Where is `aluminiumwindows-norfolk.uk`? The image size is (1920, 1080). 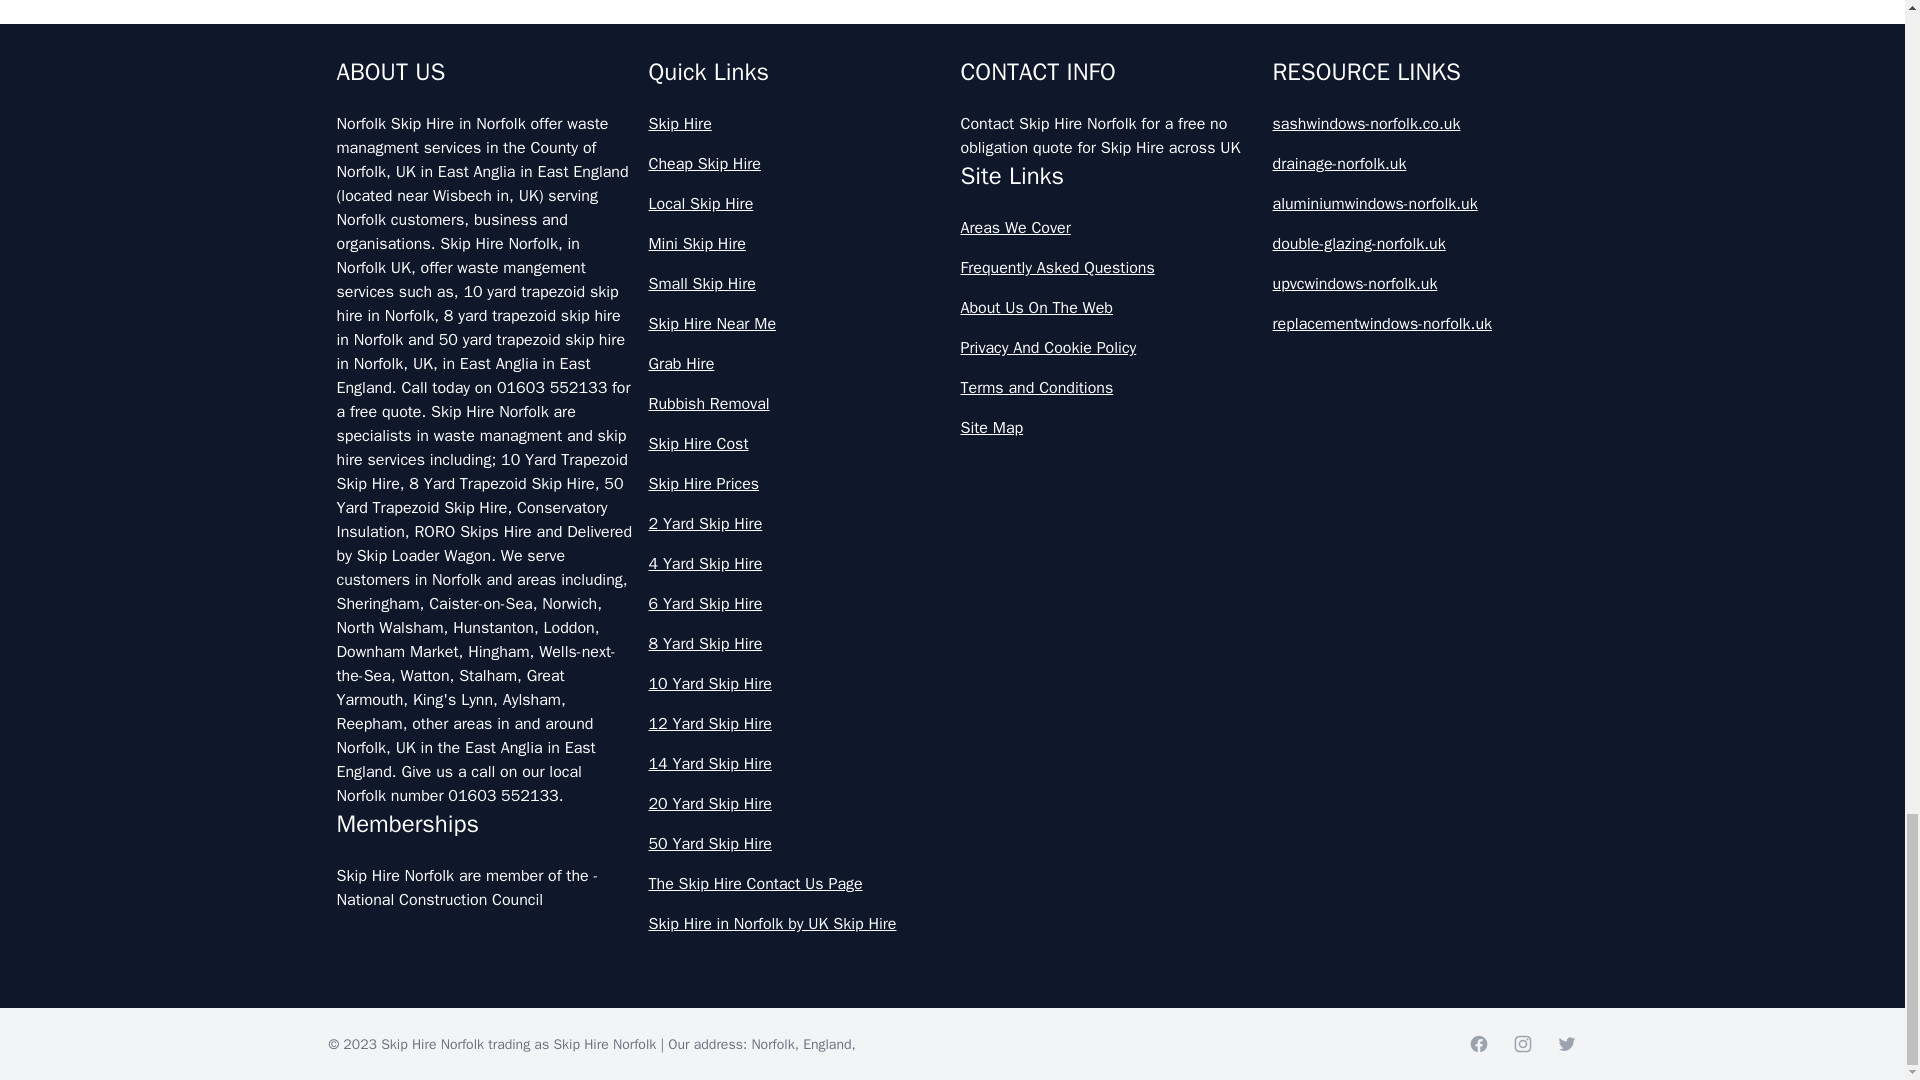 aluminiumwindows-norfolk.uk is located at coordinates (1420, 204).